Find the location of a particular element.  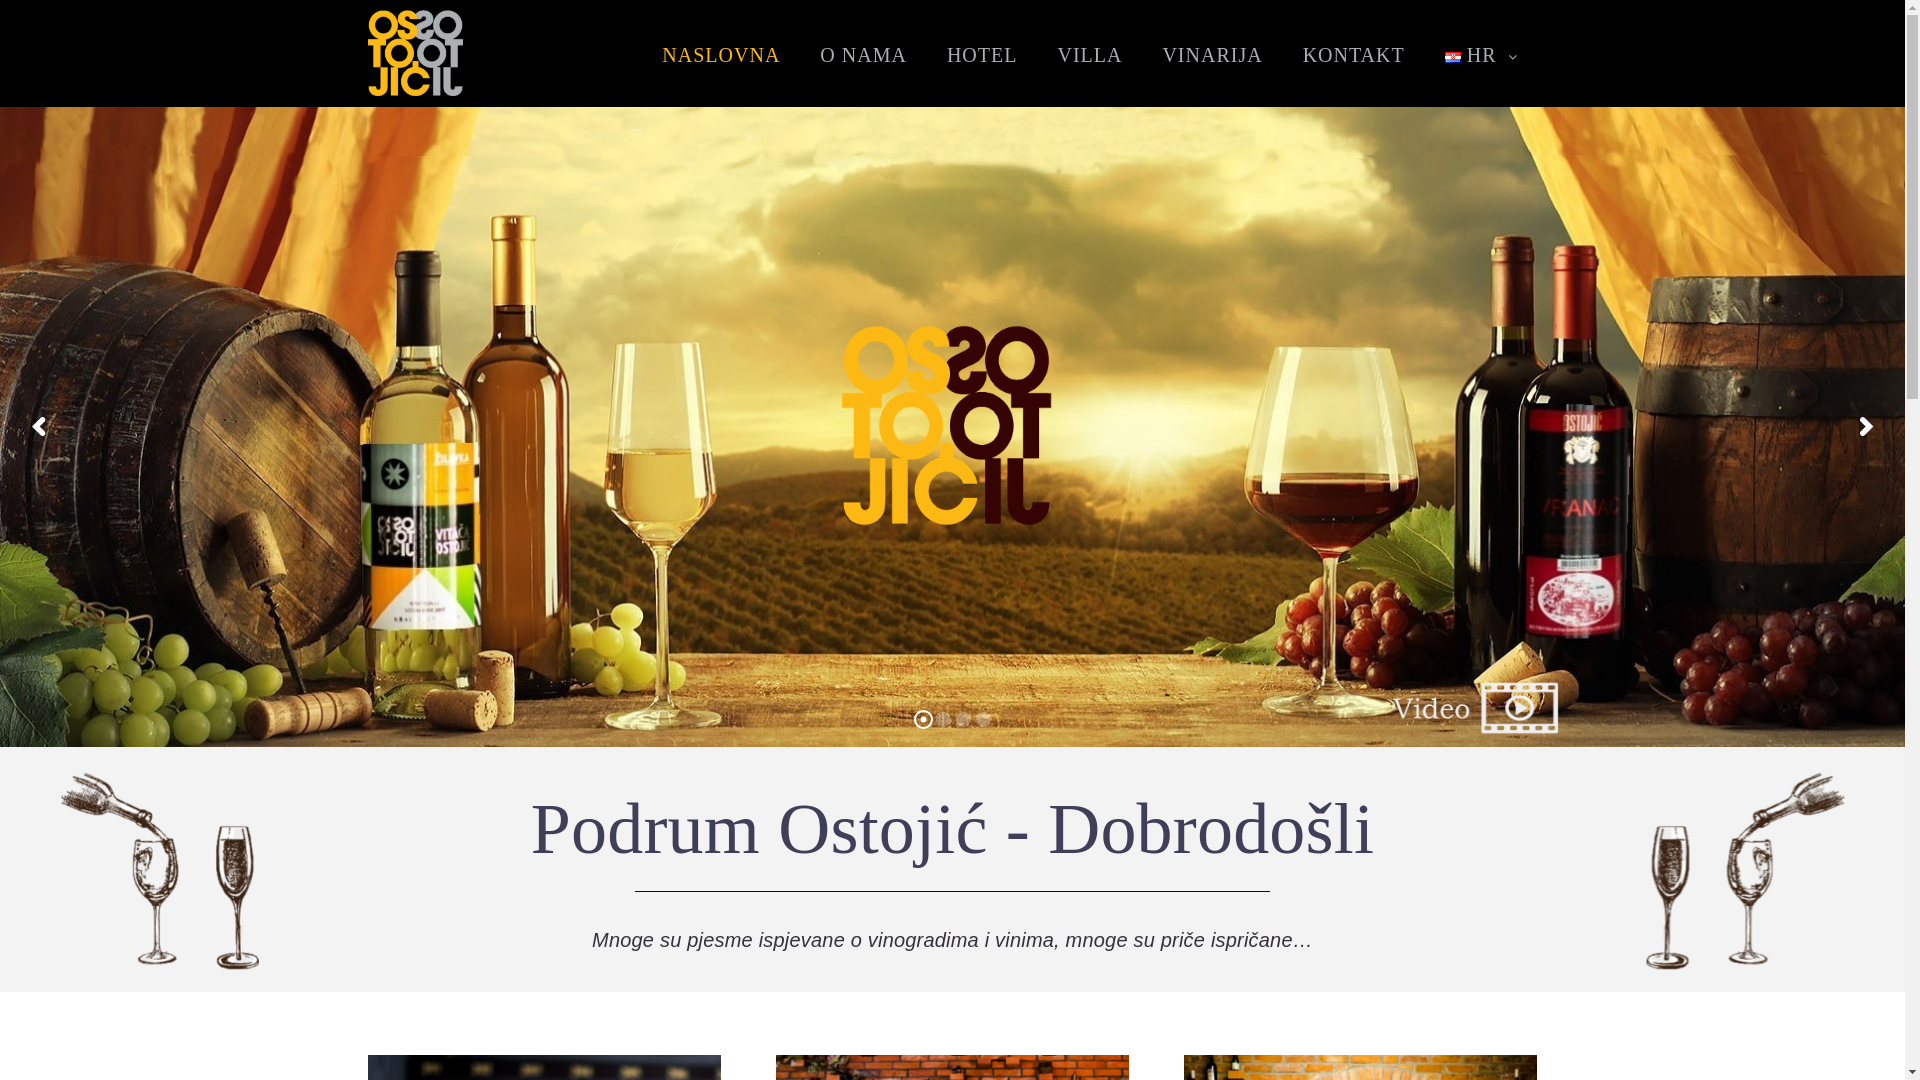

HR is located at coordinates (1482, 56).